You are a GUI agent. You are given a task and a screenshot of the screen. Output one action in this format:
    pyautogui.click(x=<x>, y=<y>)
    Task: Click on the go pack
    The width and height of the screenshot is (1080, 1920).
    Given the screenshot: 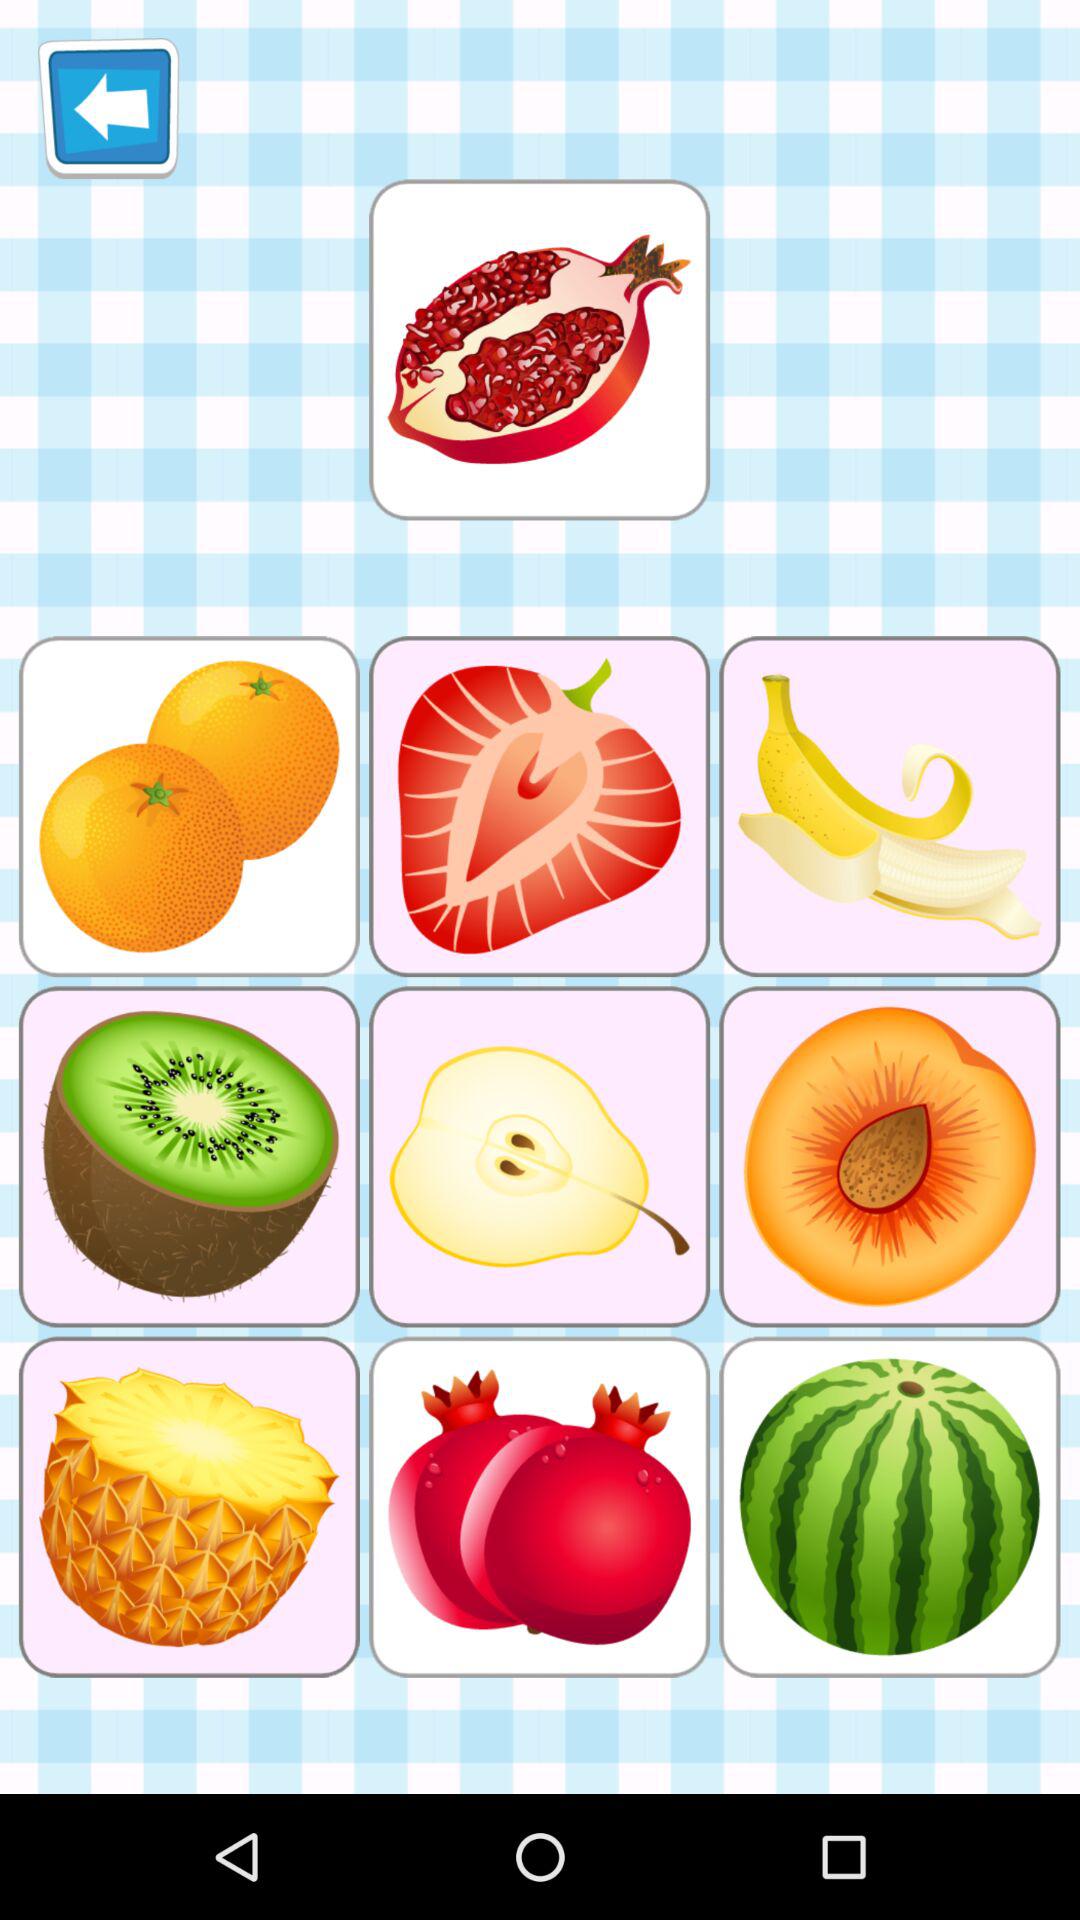 What is the action you would take?
    pyautogui.click(x=108, y=108)
    